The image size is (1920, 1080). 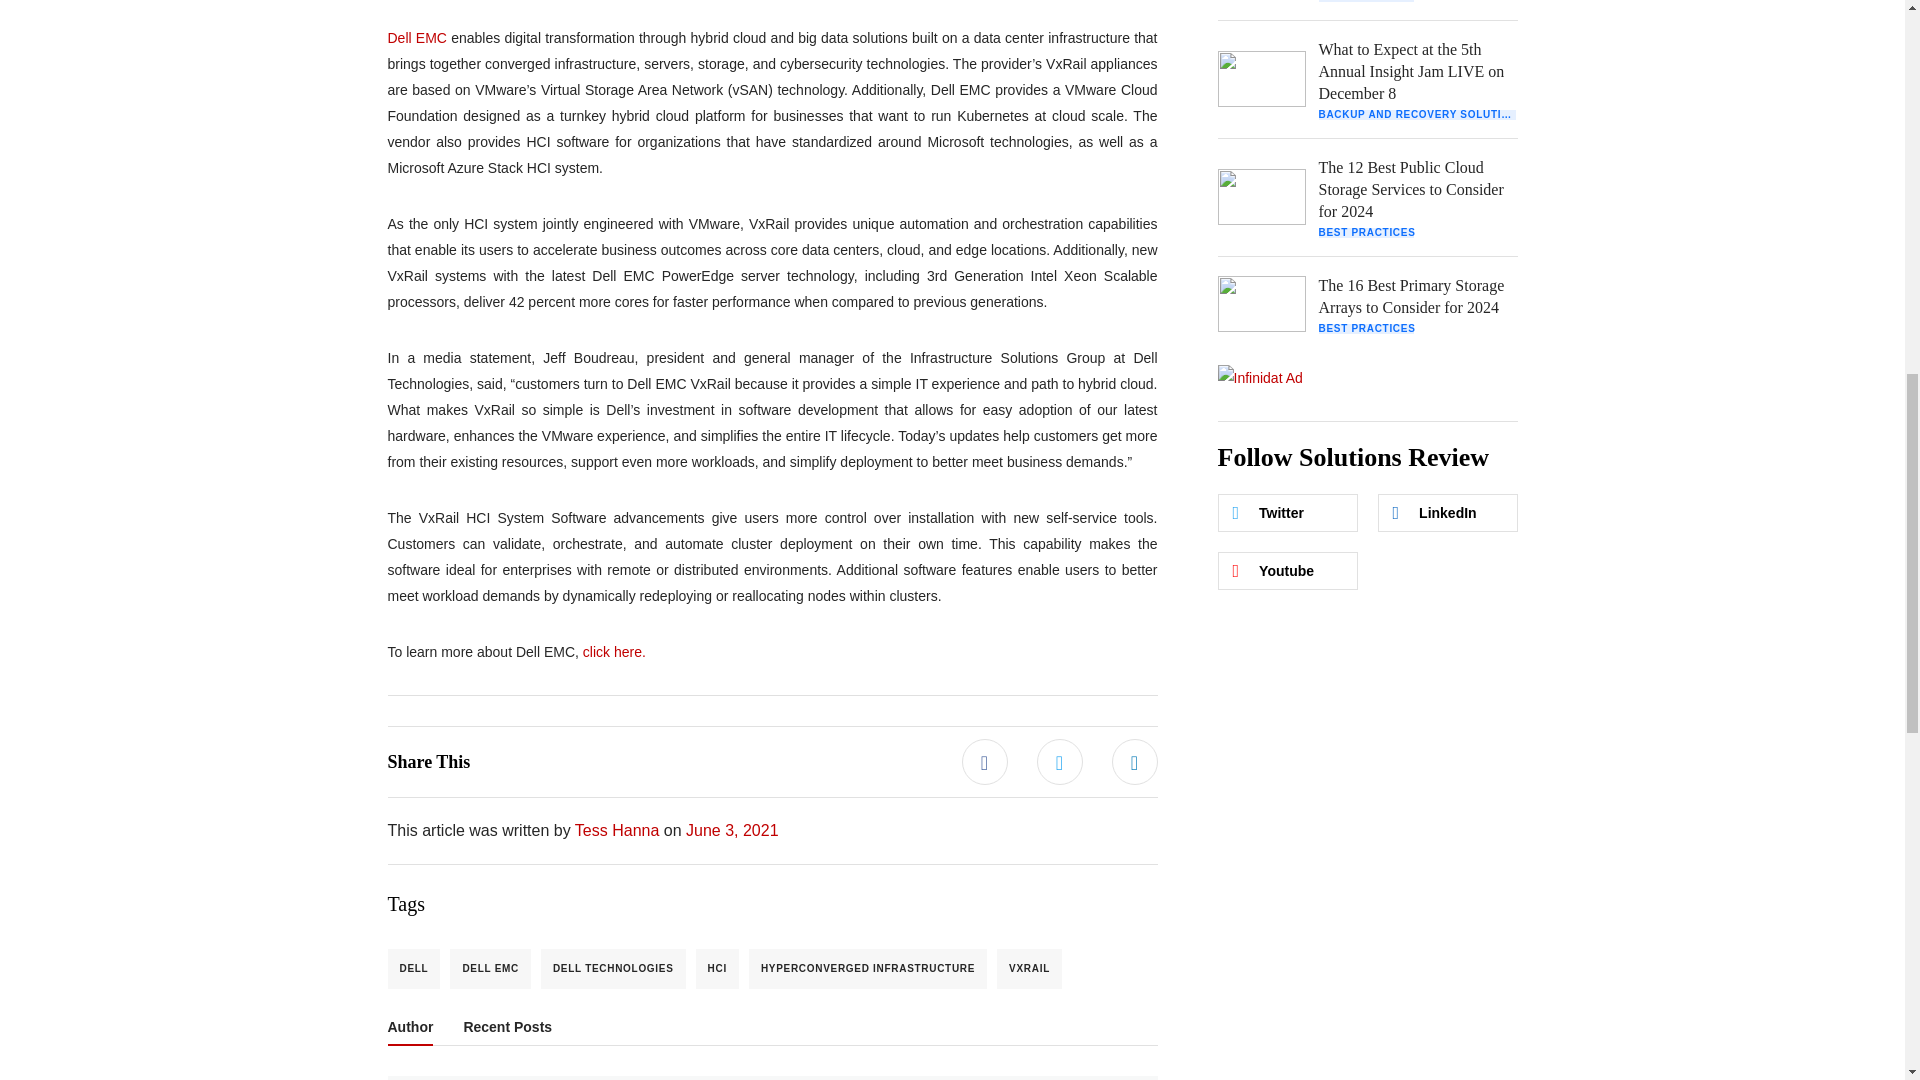 What do you see at coordinates (417, 38) in the screenshot?
I see `Dell EMC` at bounding box center [417, 38].